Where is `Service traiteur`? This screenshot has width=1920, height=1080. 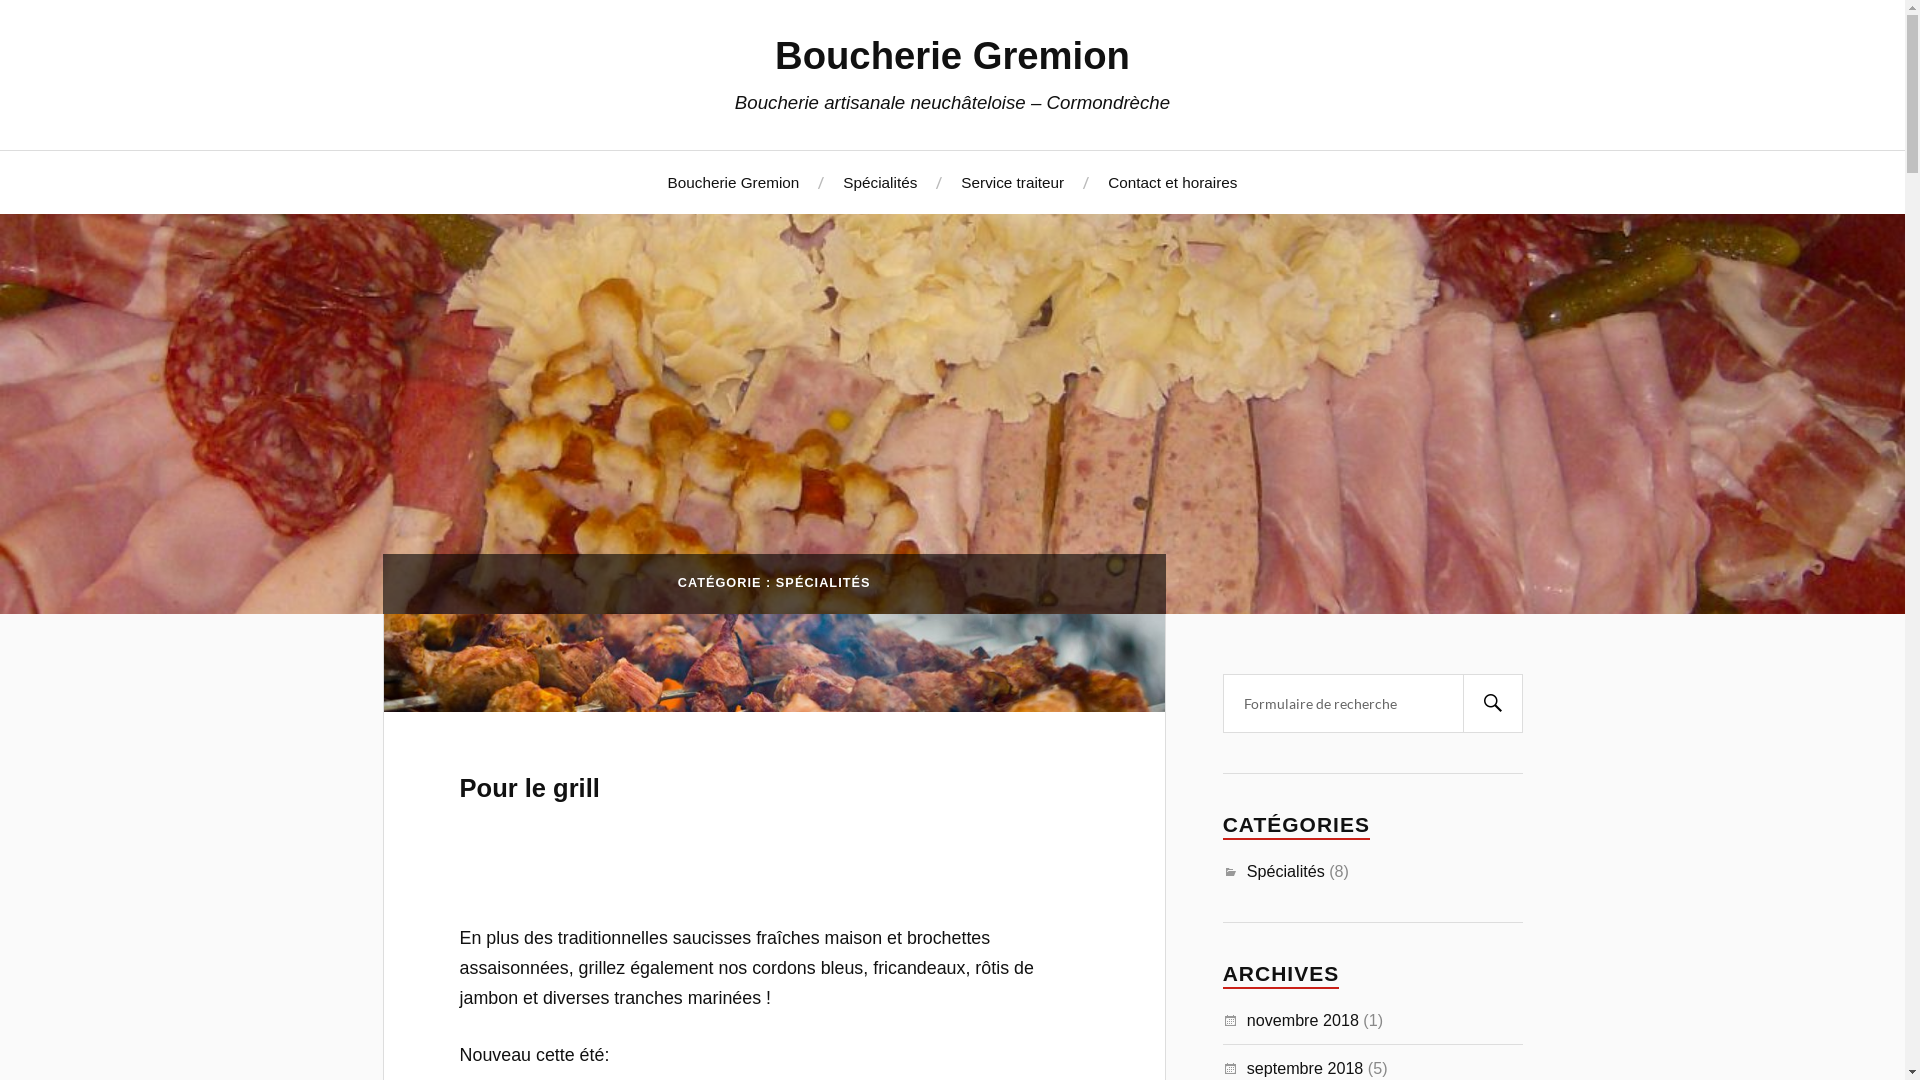 Service traiteur is located at coordinates (1012, 182).